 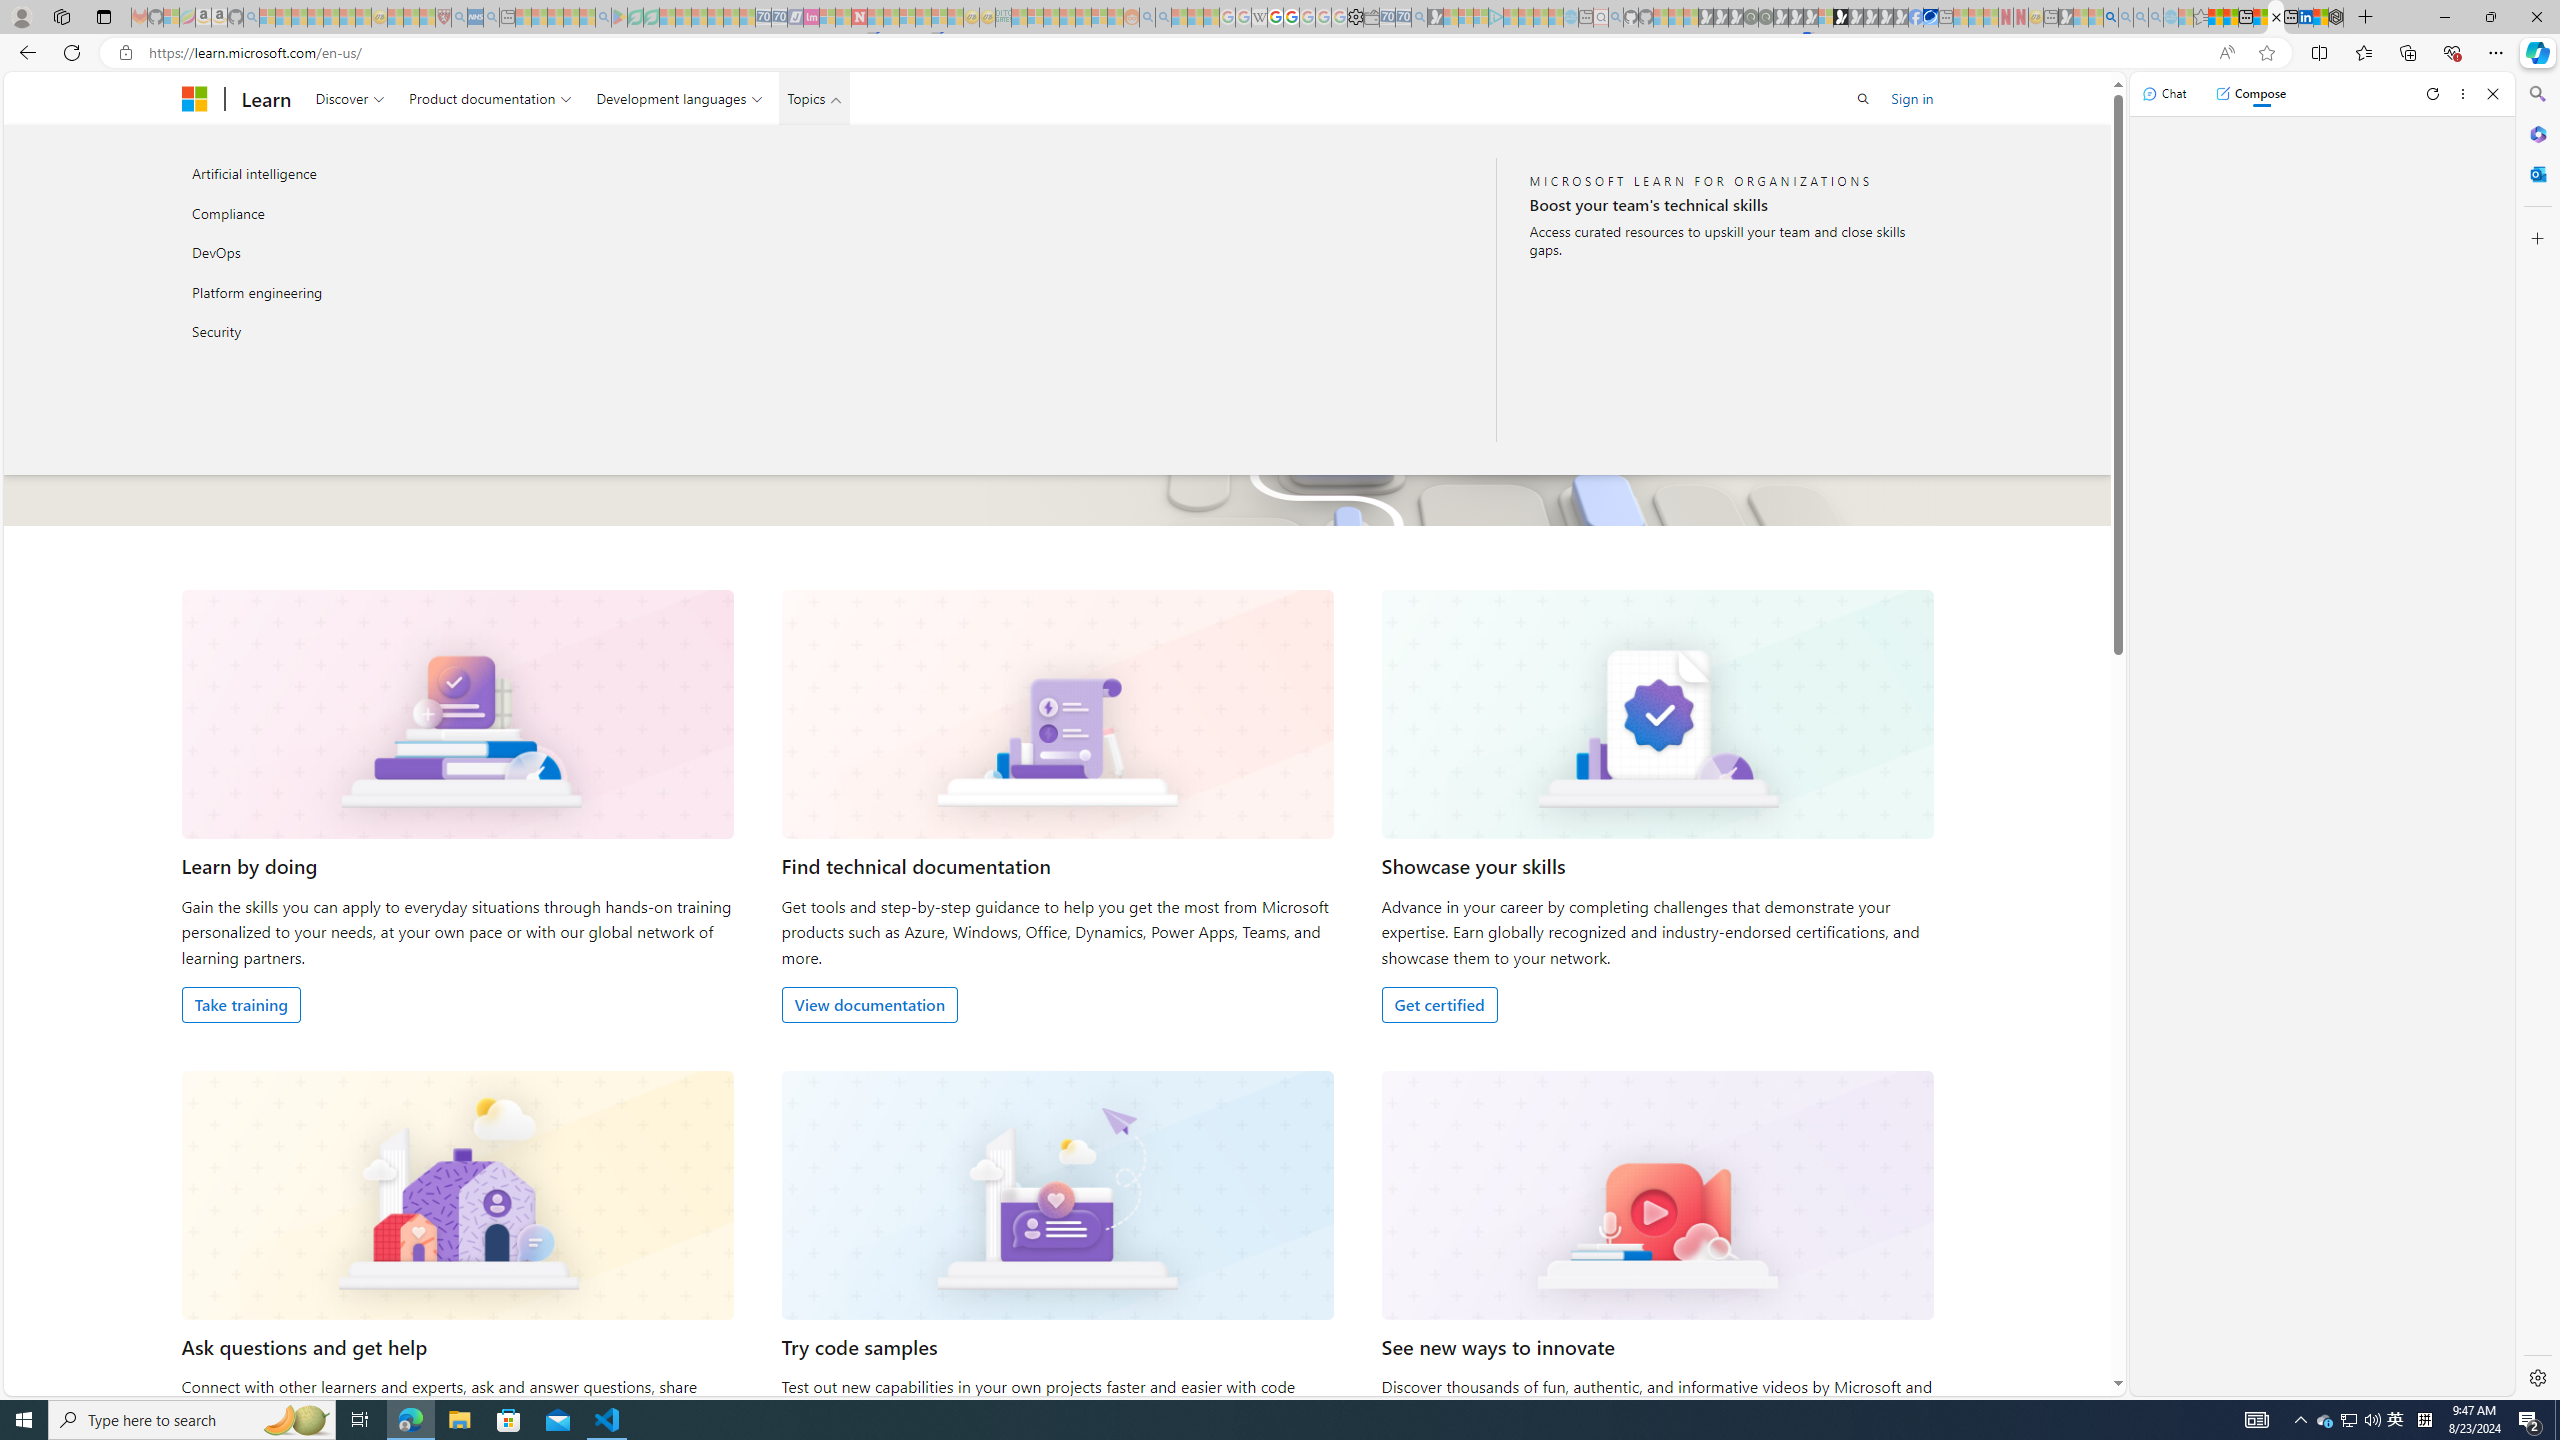 I want to click on utah sues federal government - Search - Sleeping, so click(x=491, y=17).